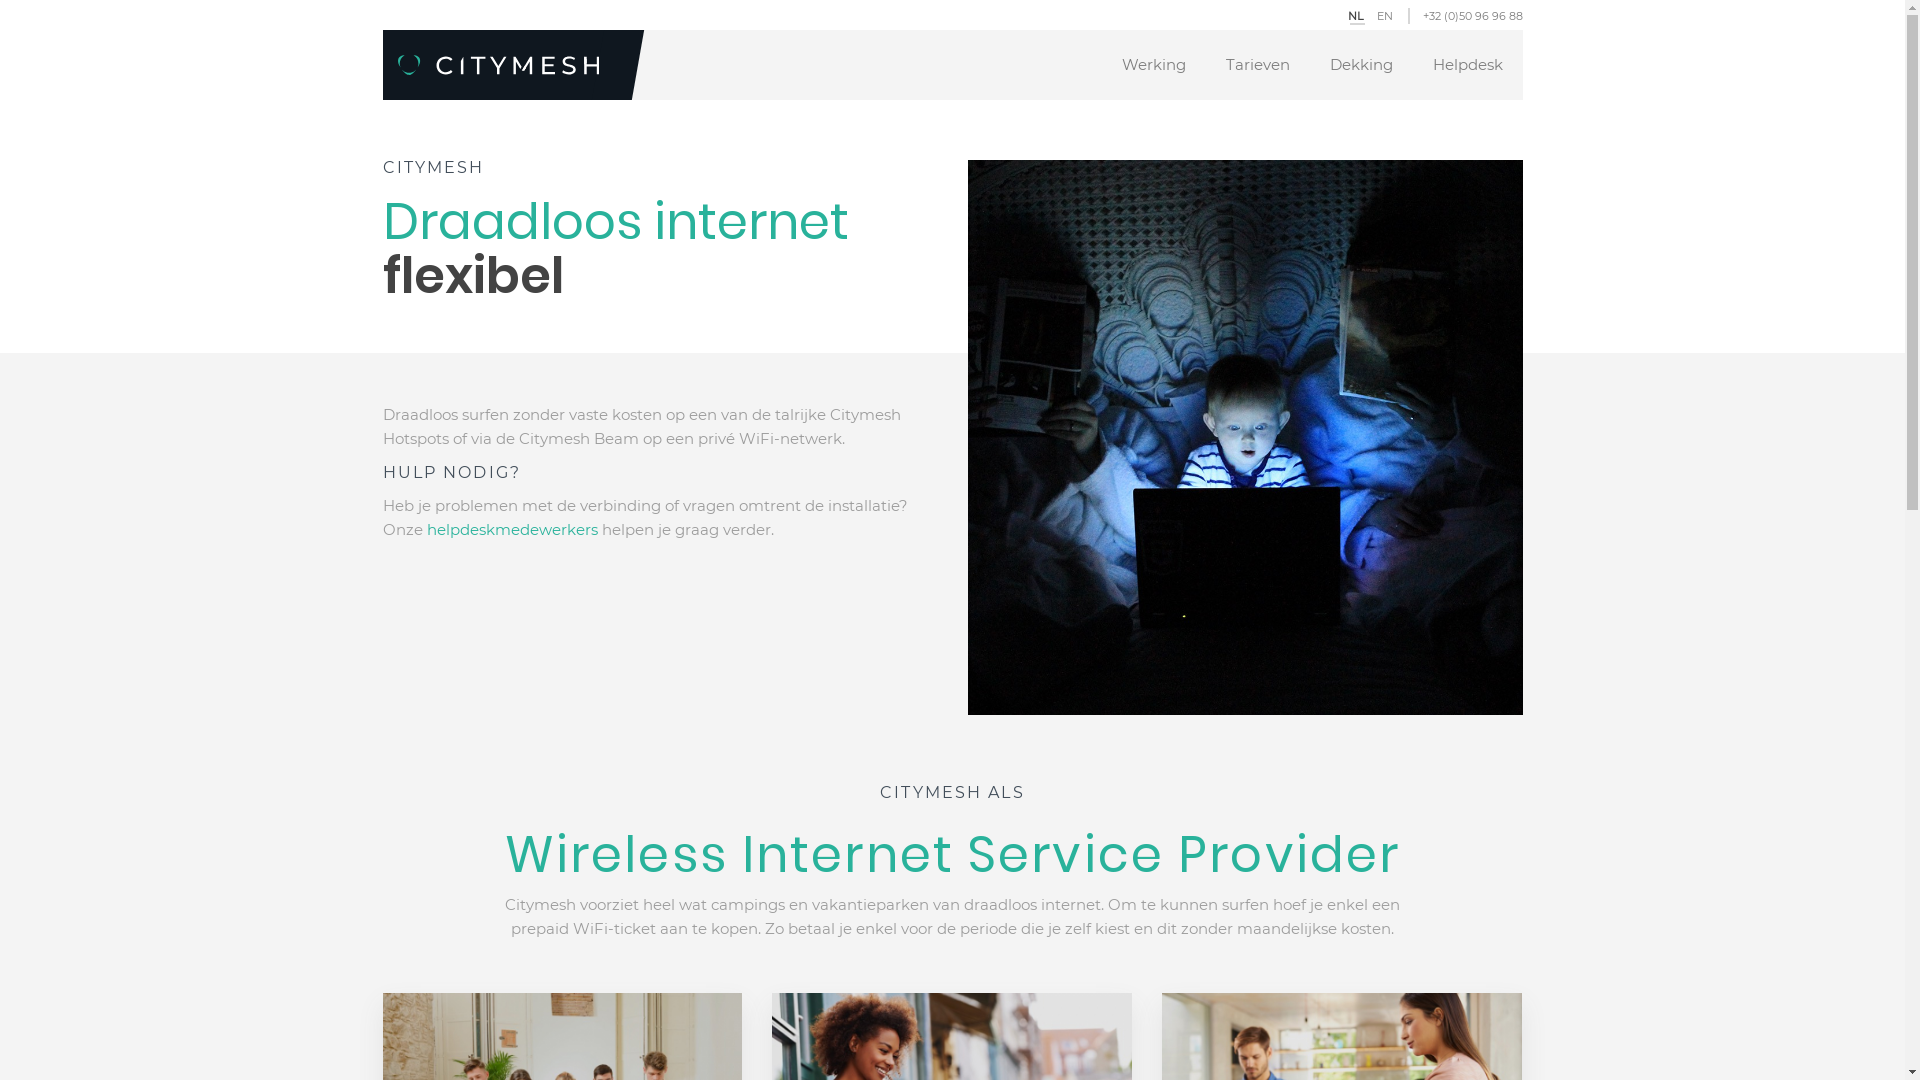 The height and width of the screenshot is (1080, 1920). Describe the element at coordinates (1384, 16) in the screenshot. I see `EN` at that location.